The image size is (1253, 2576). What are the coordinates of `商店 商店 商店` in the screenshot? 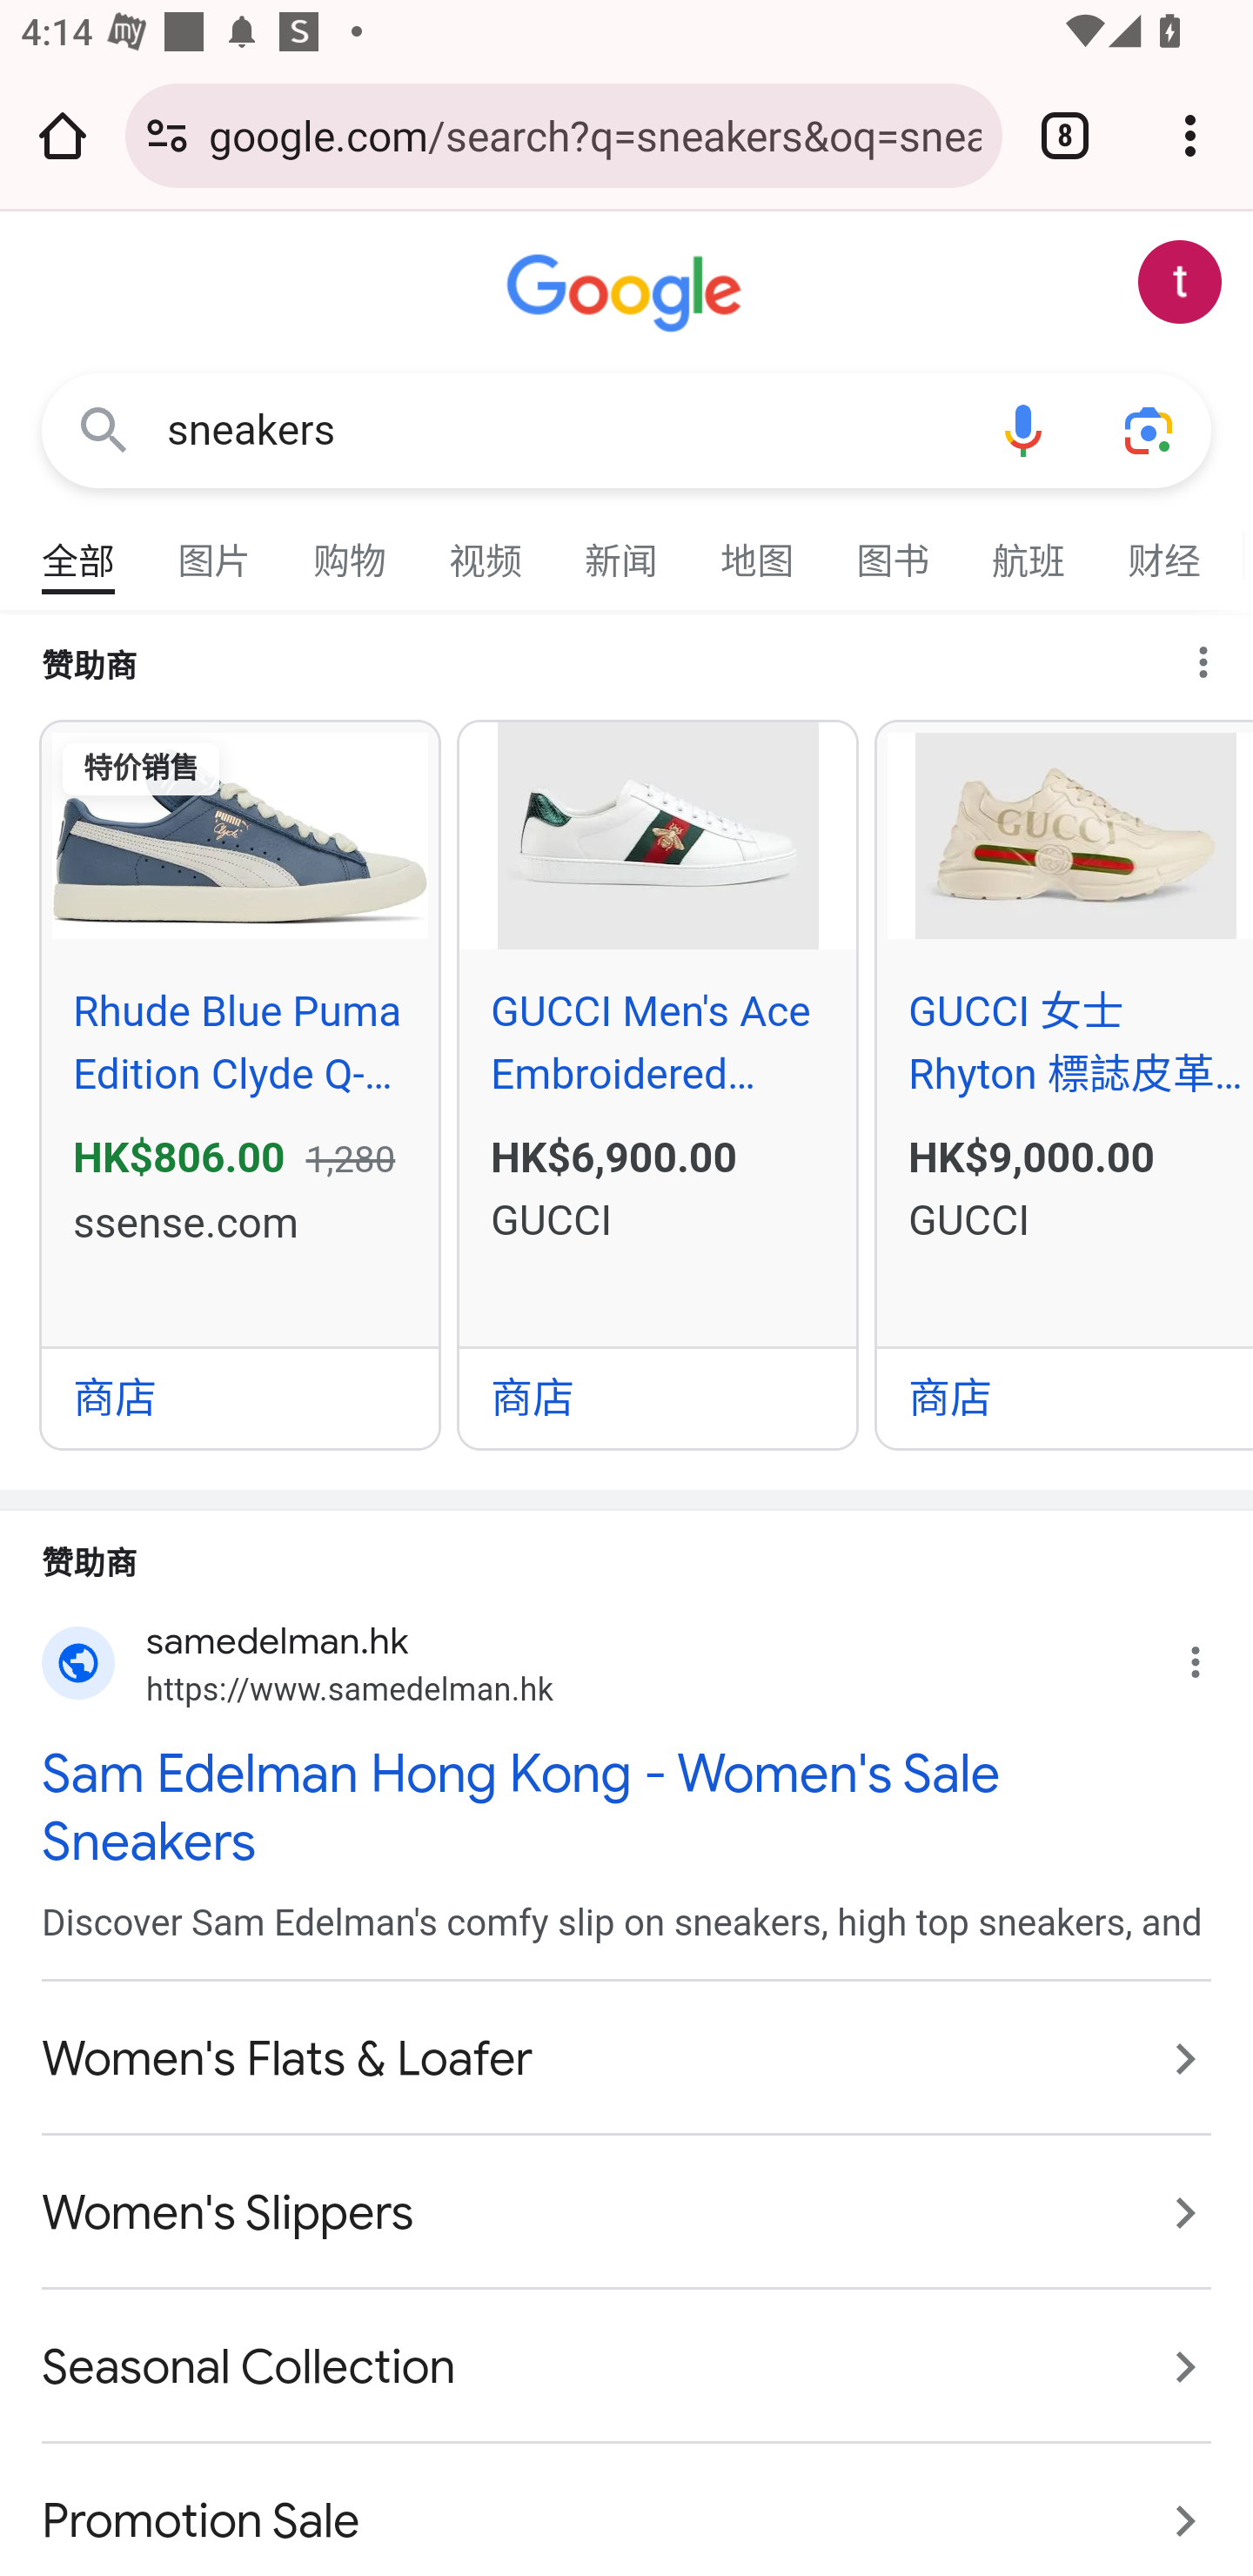 It's located at (658, 1396).